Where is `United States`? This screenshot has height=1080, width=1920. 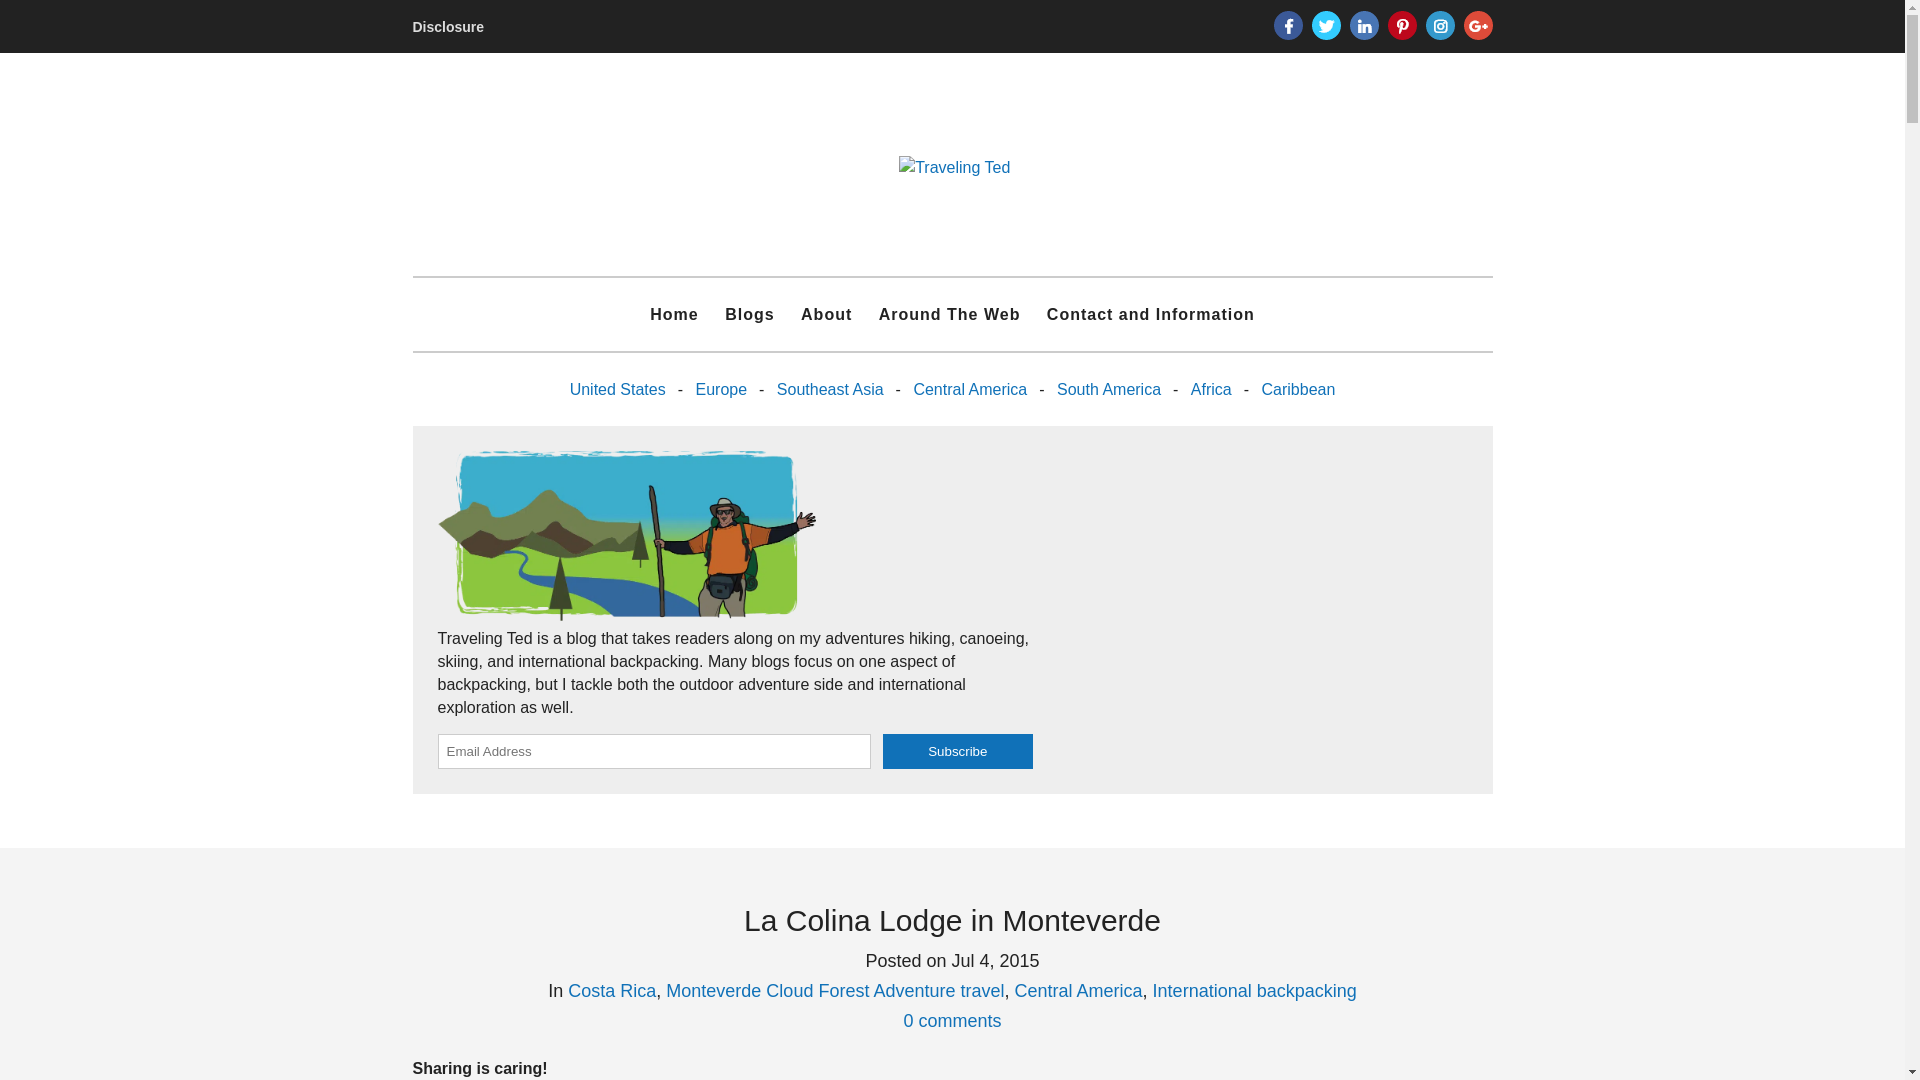 United States is located at coordinates (618, 389).